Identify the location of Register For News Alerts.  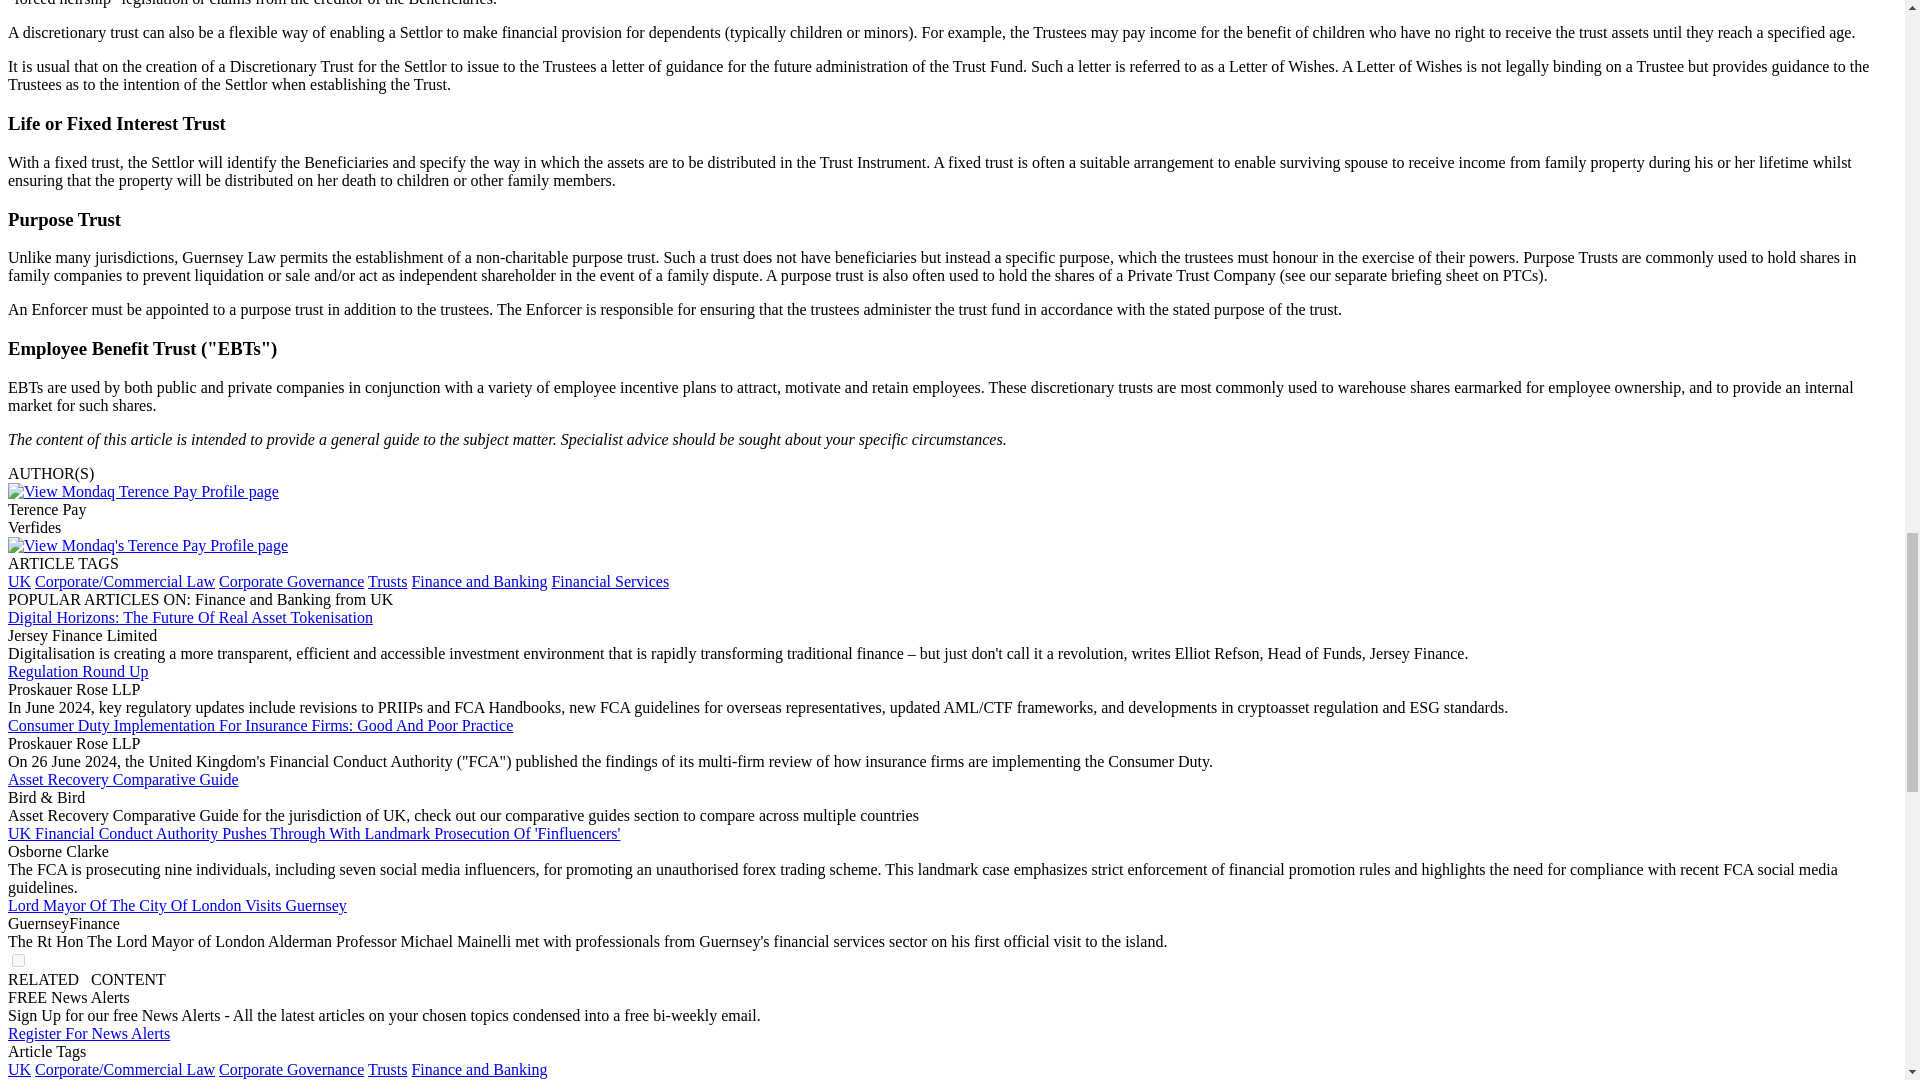
(88, 1033).